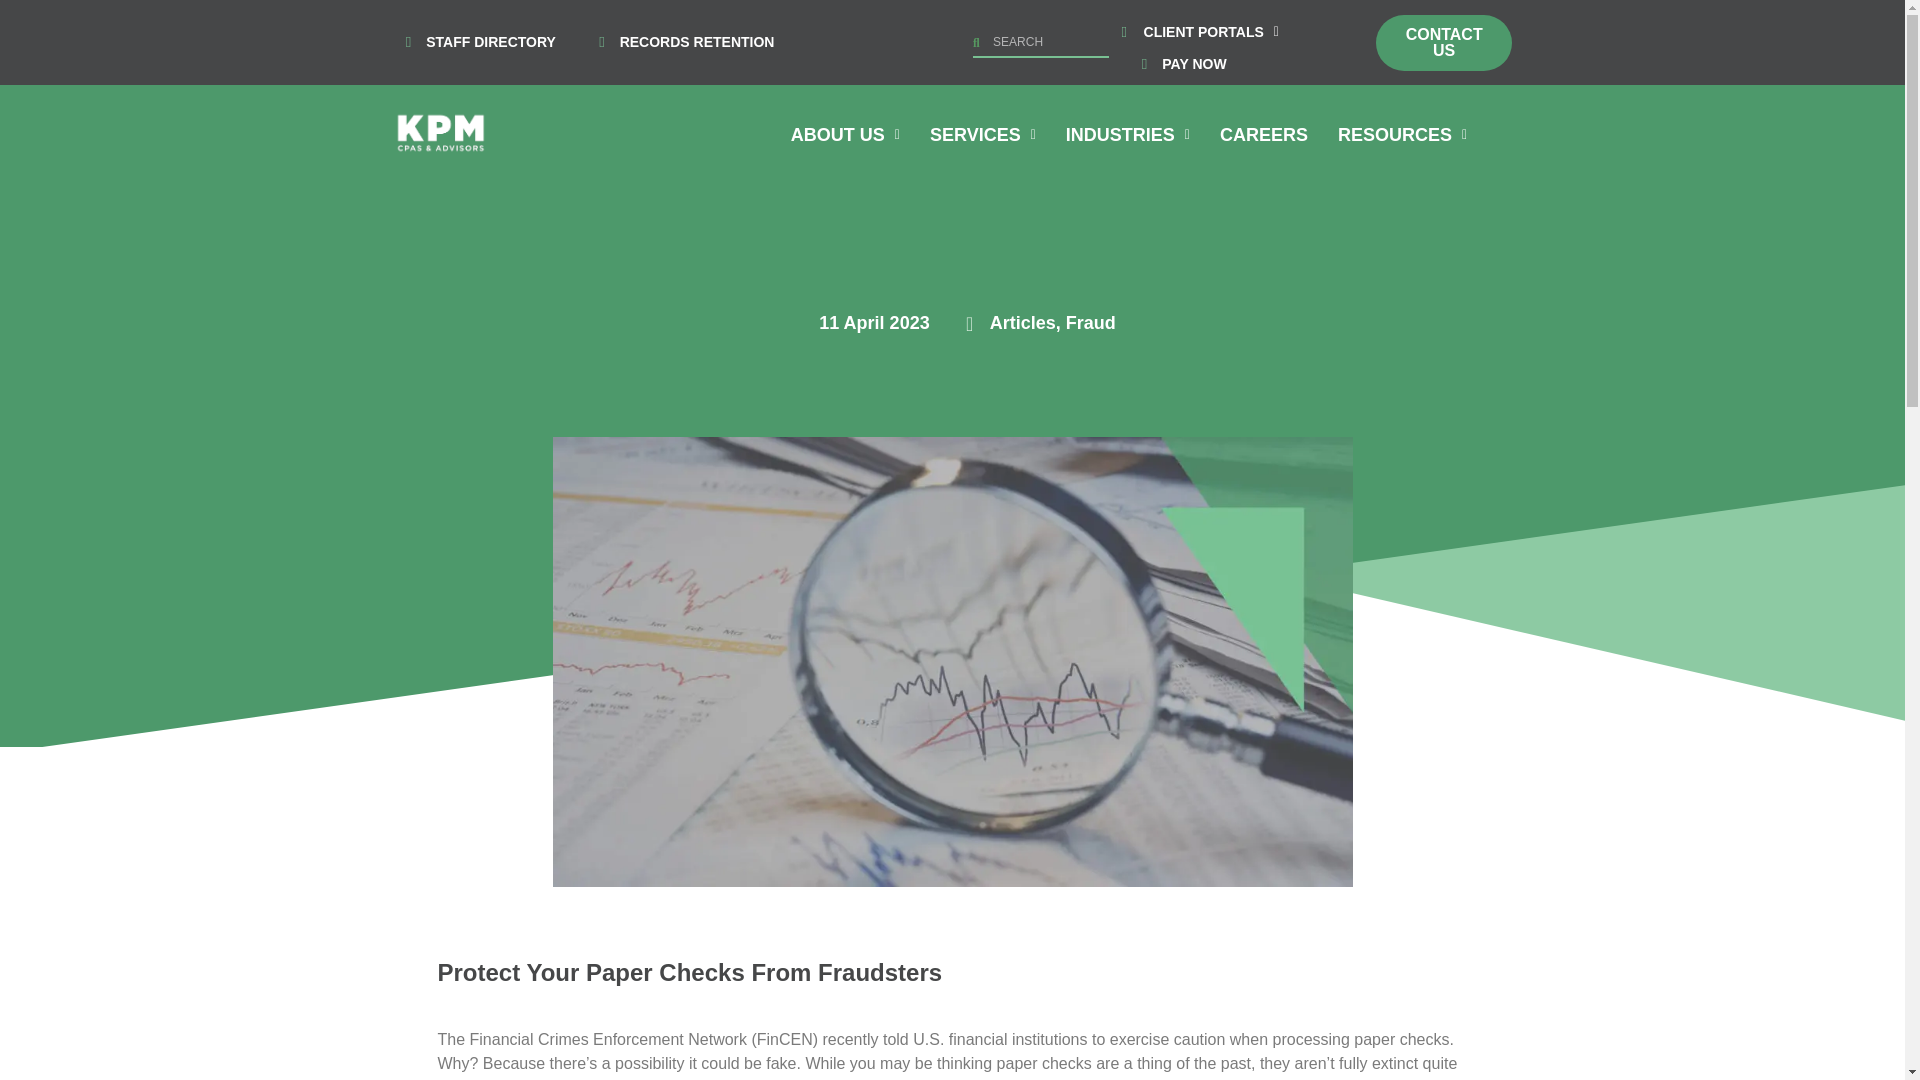 The width and height of the screenshot is (1920, 1080). I want to click on STAFF DIRECTORY, so click(472, 42).